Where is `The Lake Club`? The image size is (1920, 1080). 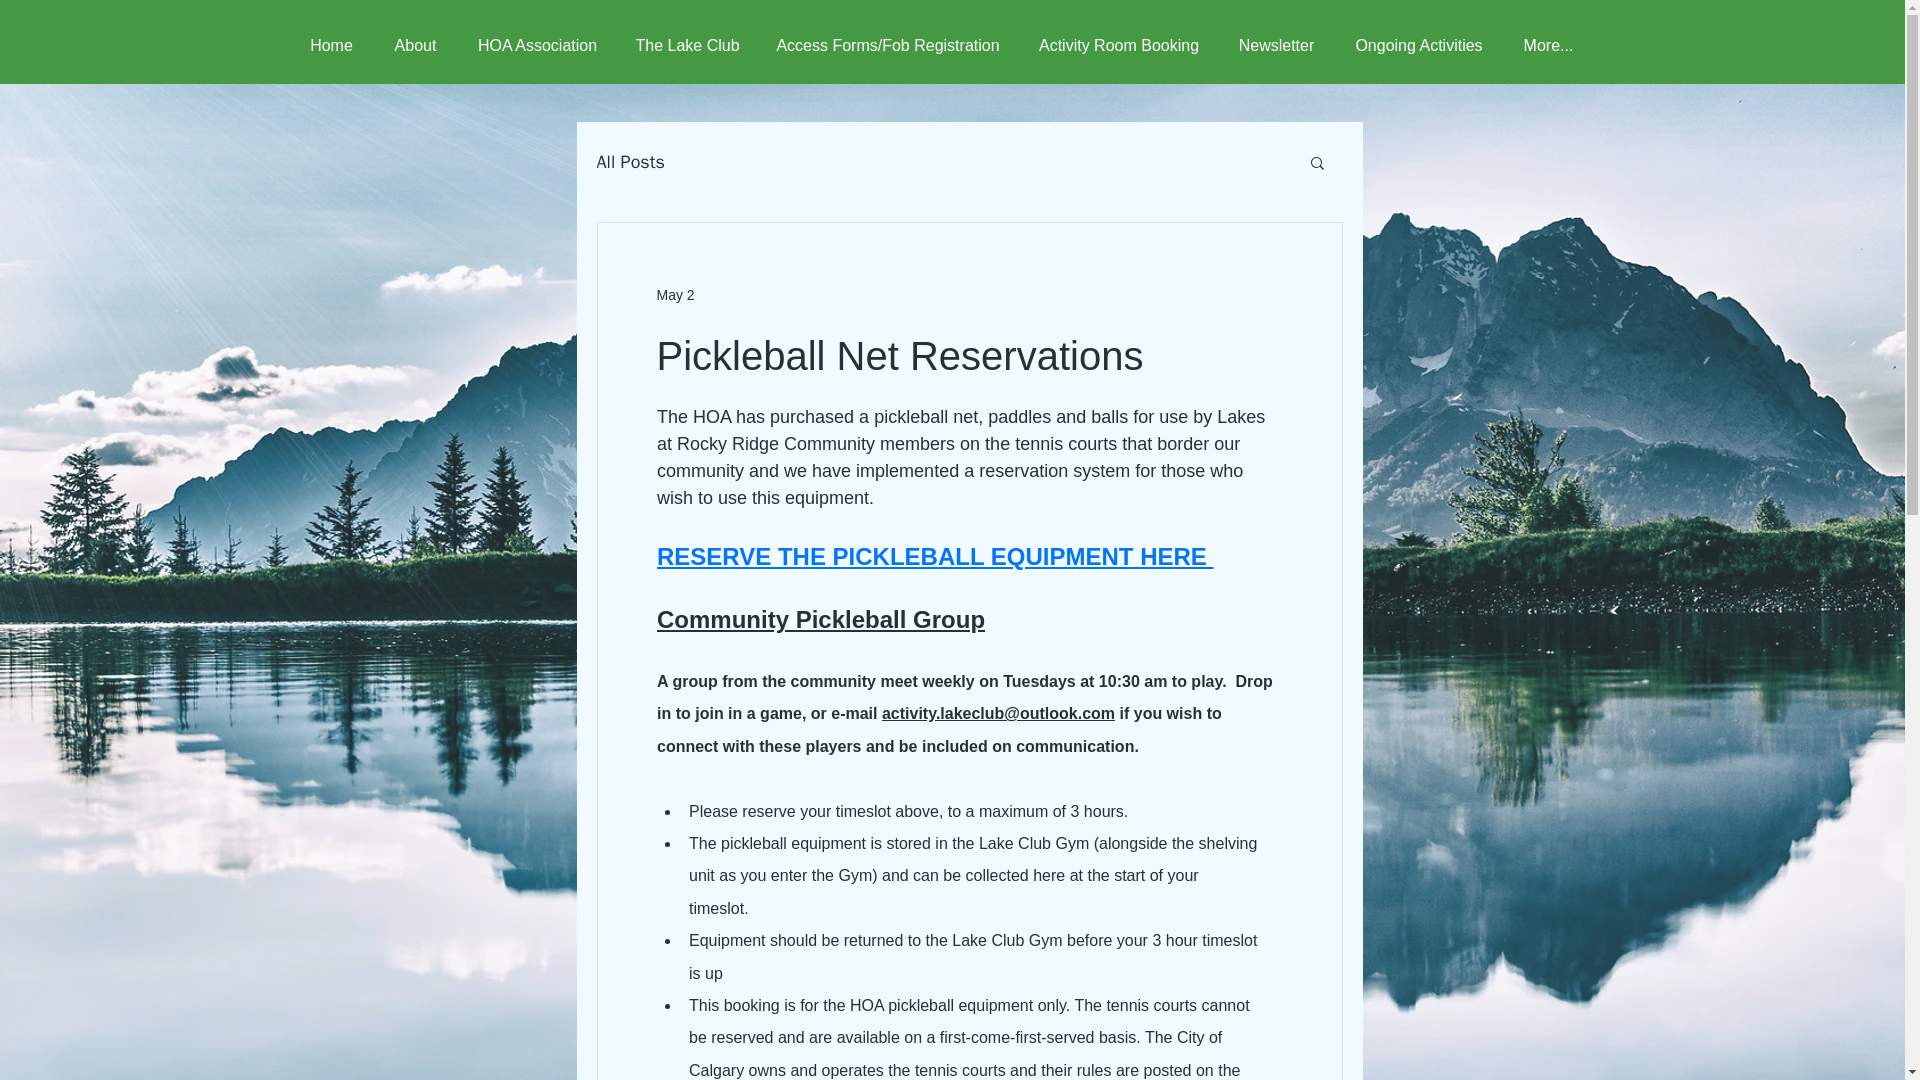
The Lake Club is located at coordinates (688, 45).